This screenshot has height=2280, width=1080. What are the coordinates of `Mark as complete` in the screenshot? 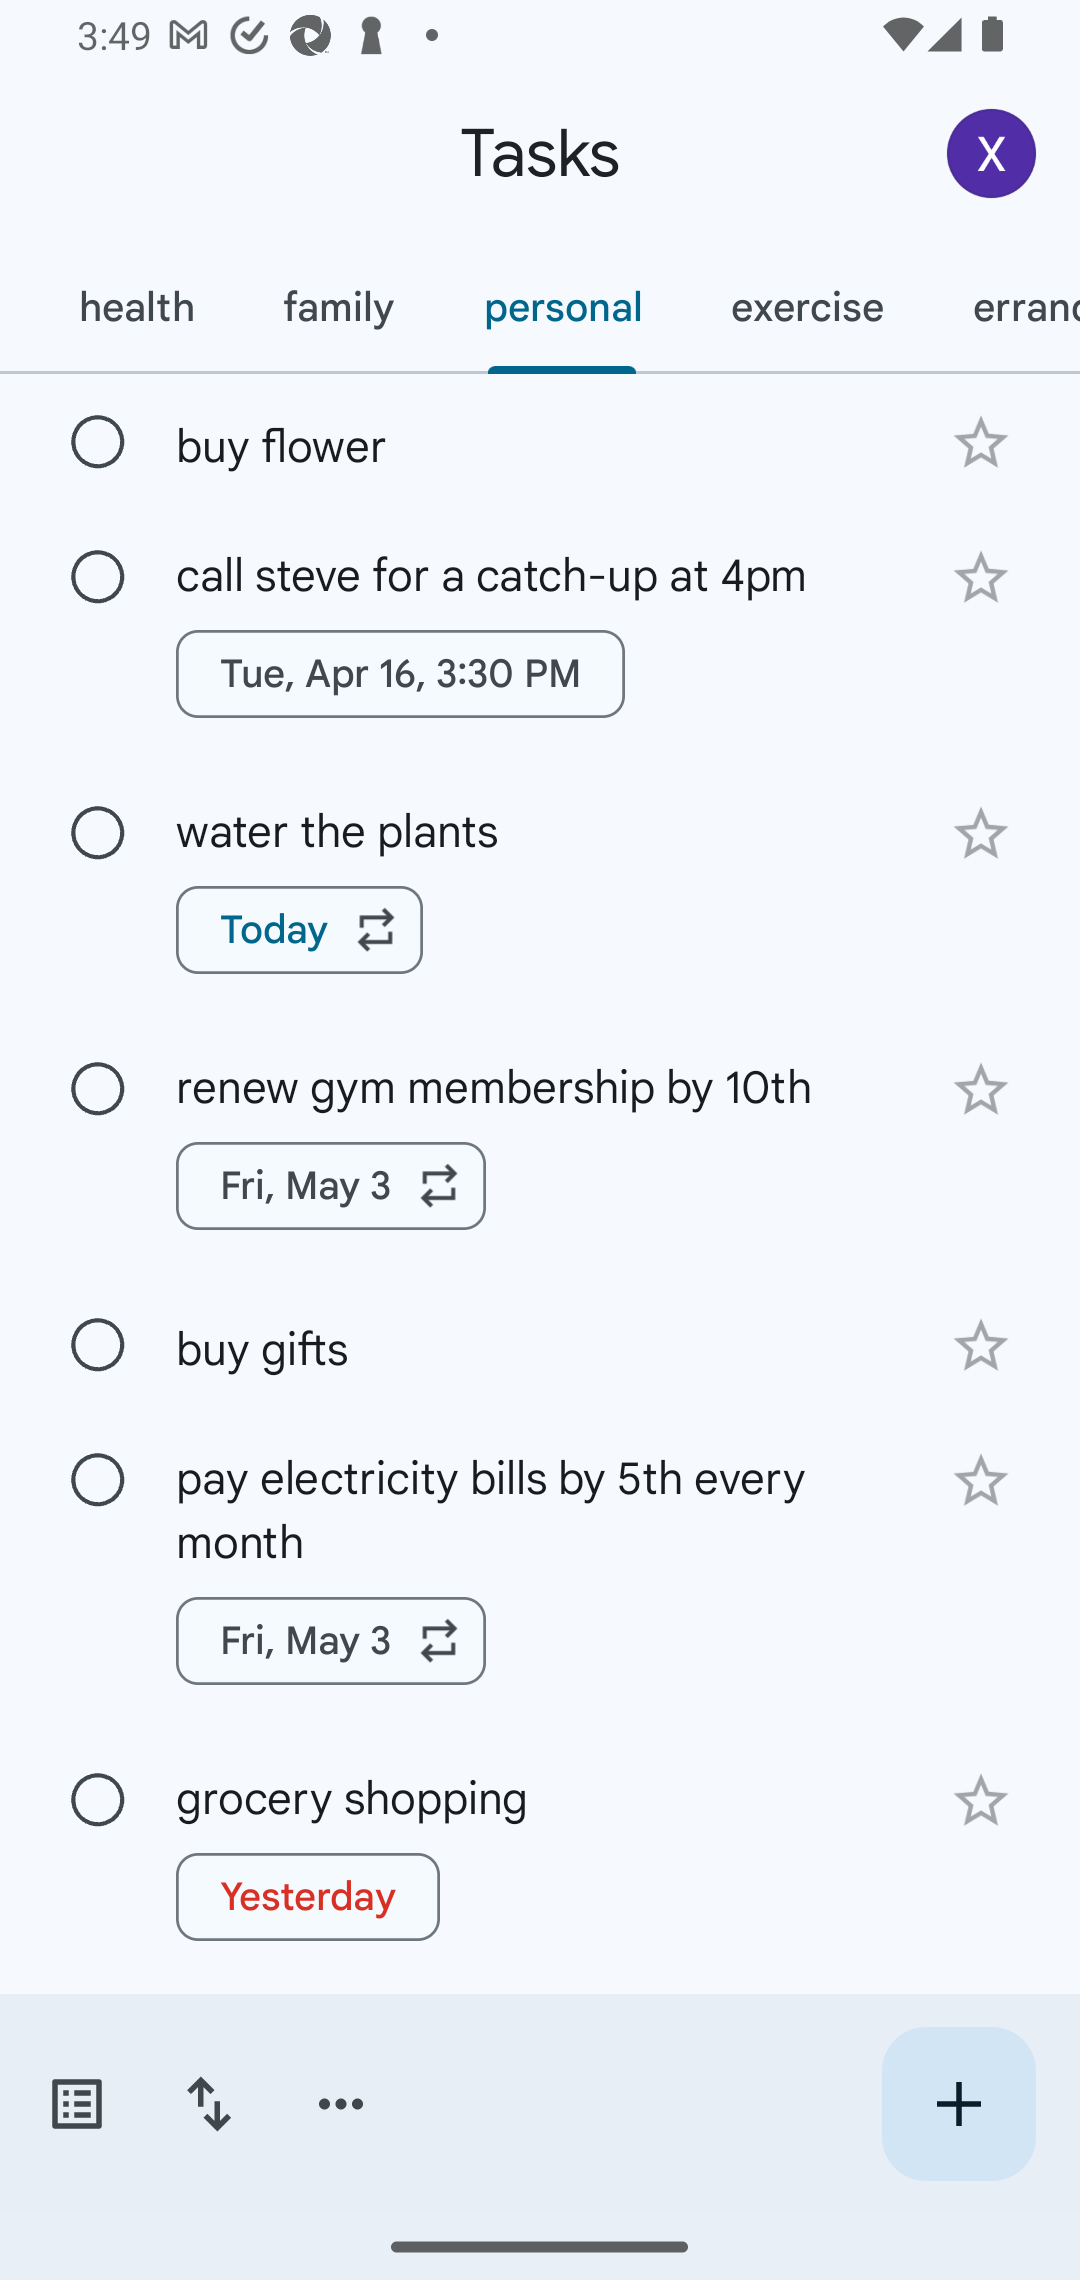 It's located at (98, 833).